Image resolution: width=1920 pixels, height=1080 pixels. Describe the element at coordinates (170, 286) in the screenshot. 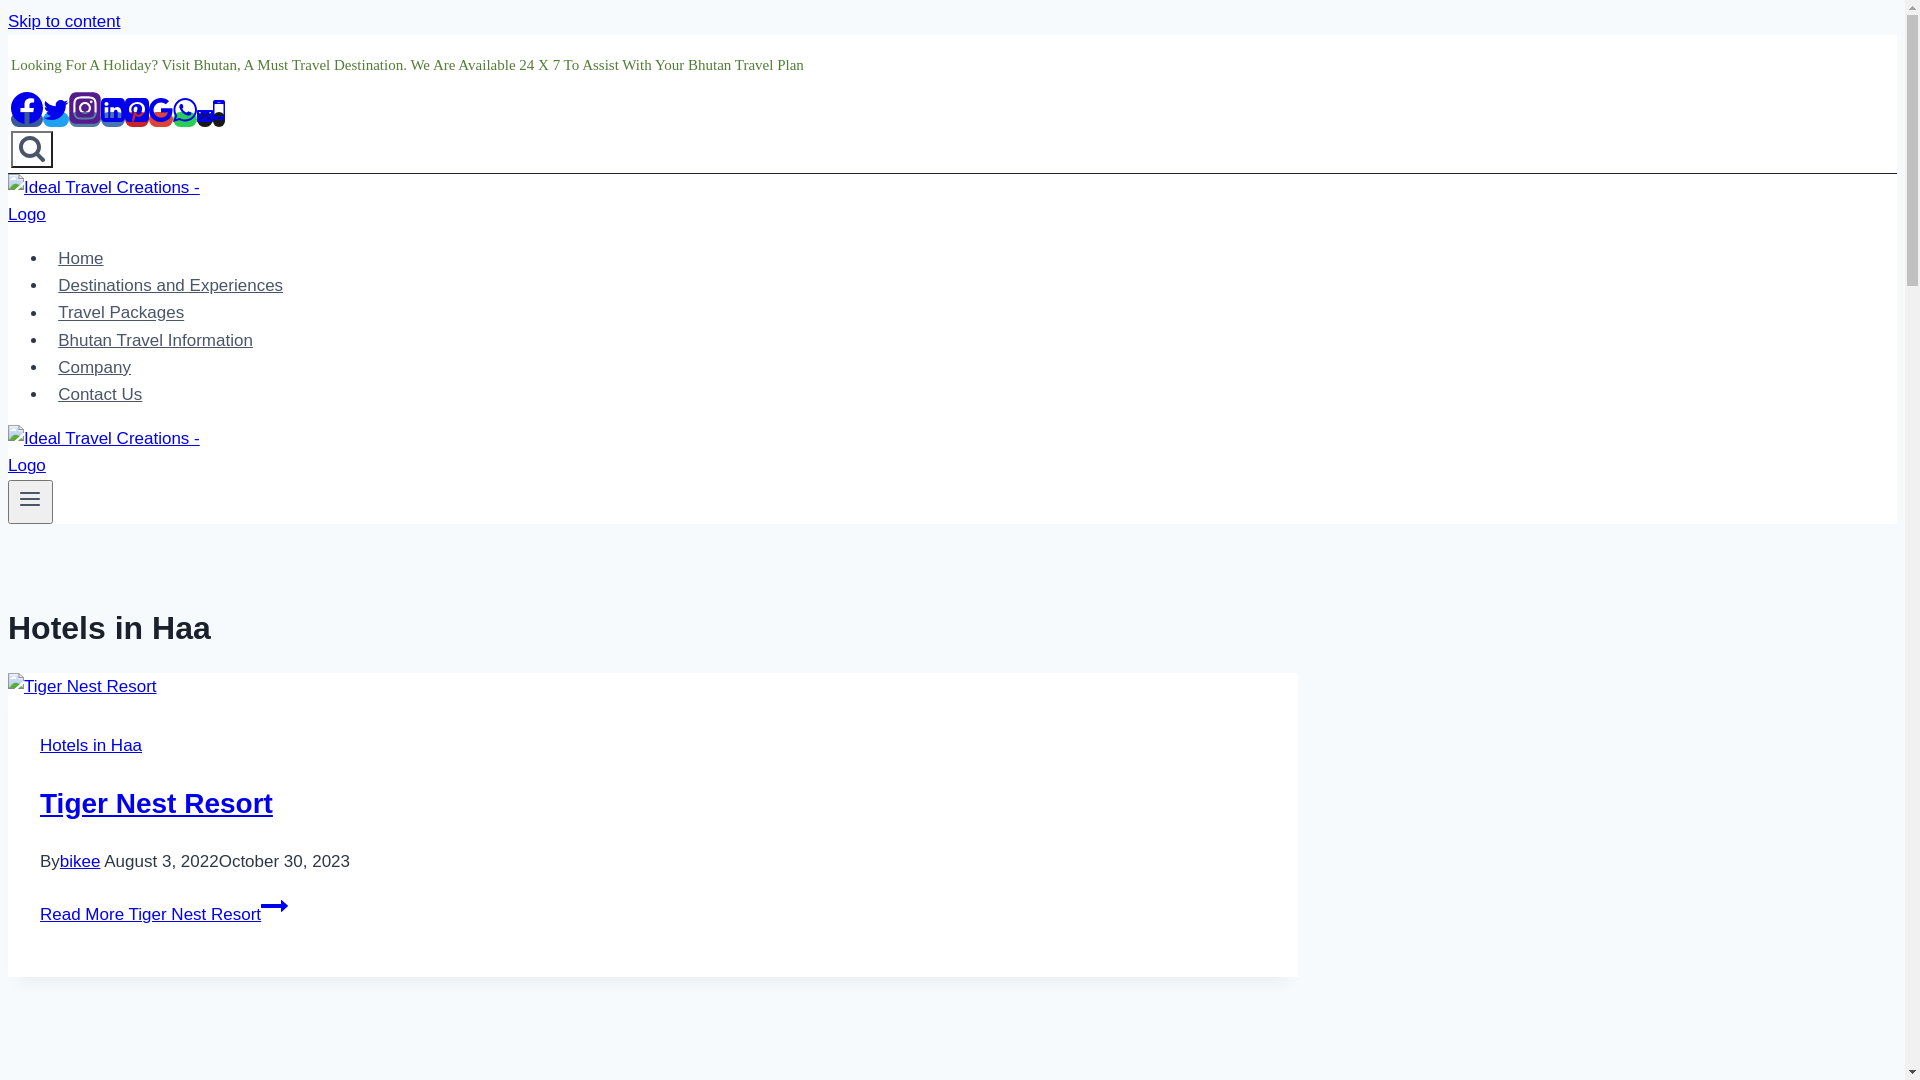

I see `Destinations and Experiences` at that location.